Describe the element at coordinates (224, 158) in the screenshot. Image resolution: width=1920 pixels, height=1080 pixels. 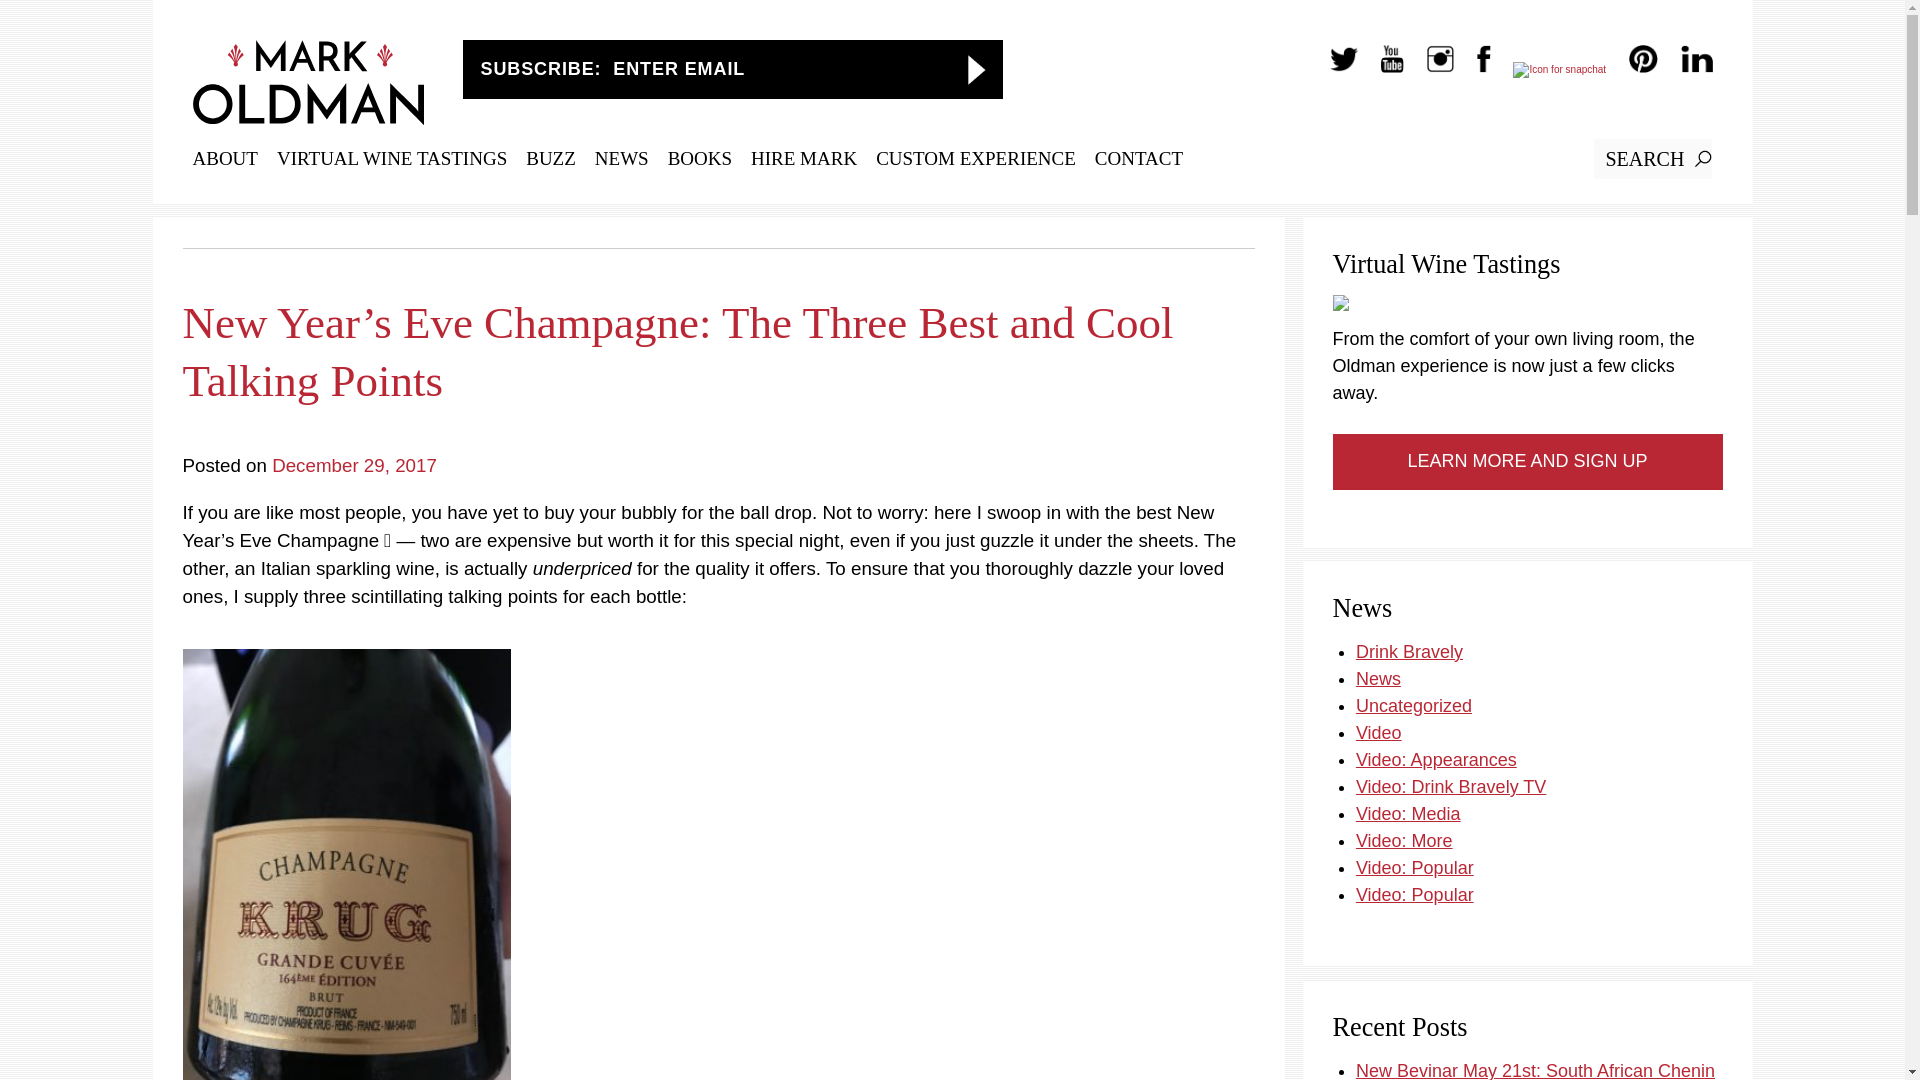
I see `ABOUT` at that location.